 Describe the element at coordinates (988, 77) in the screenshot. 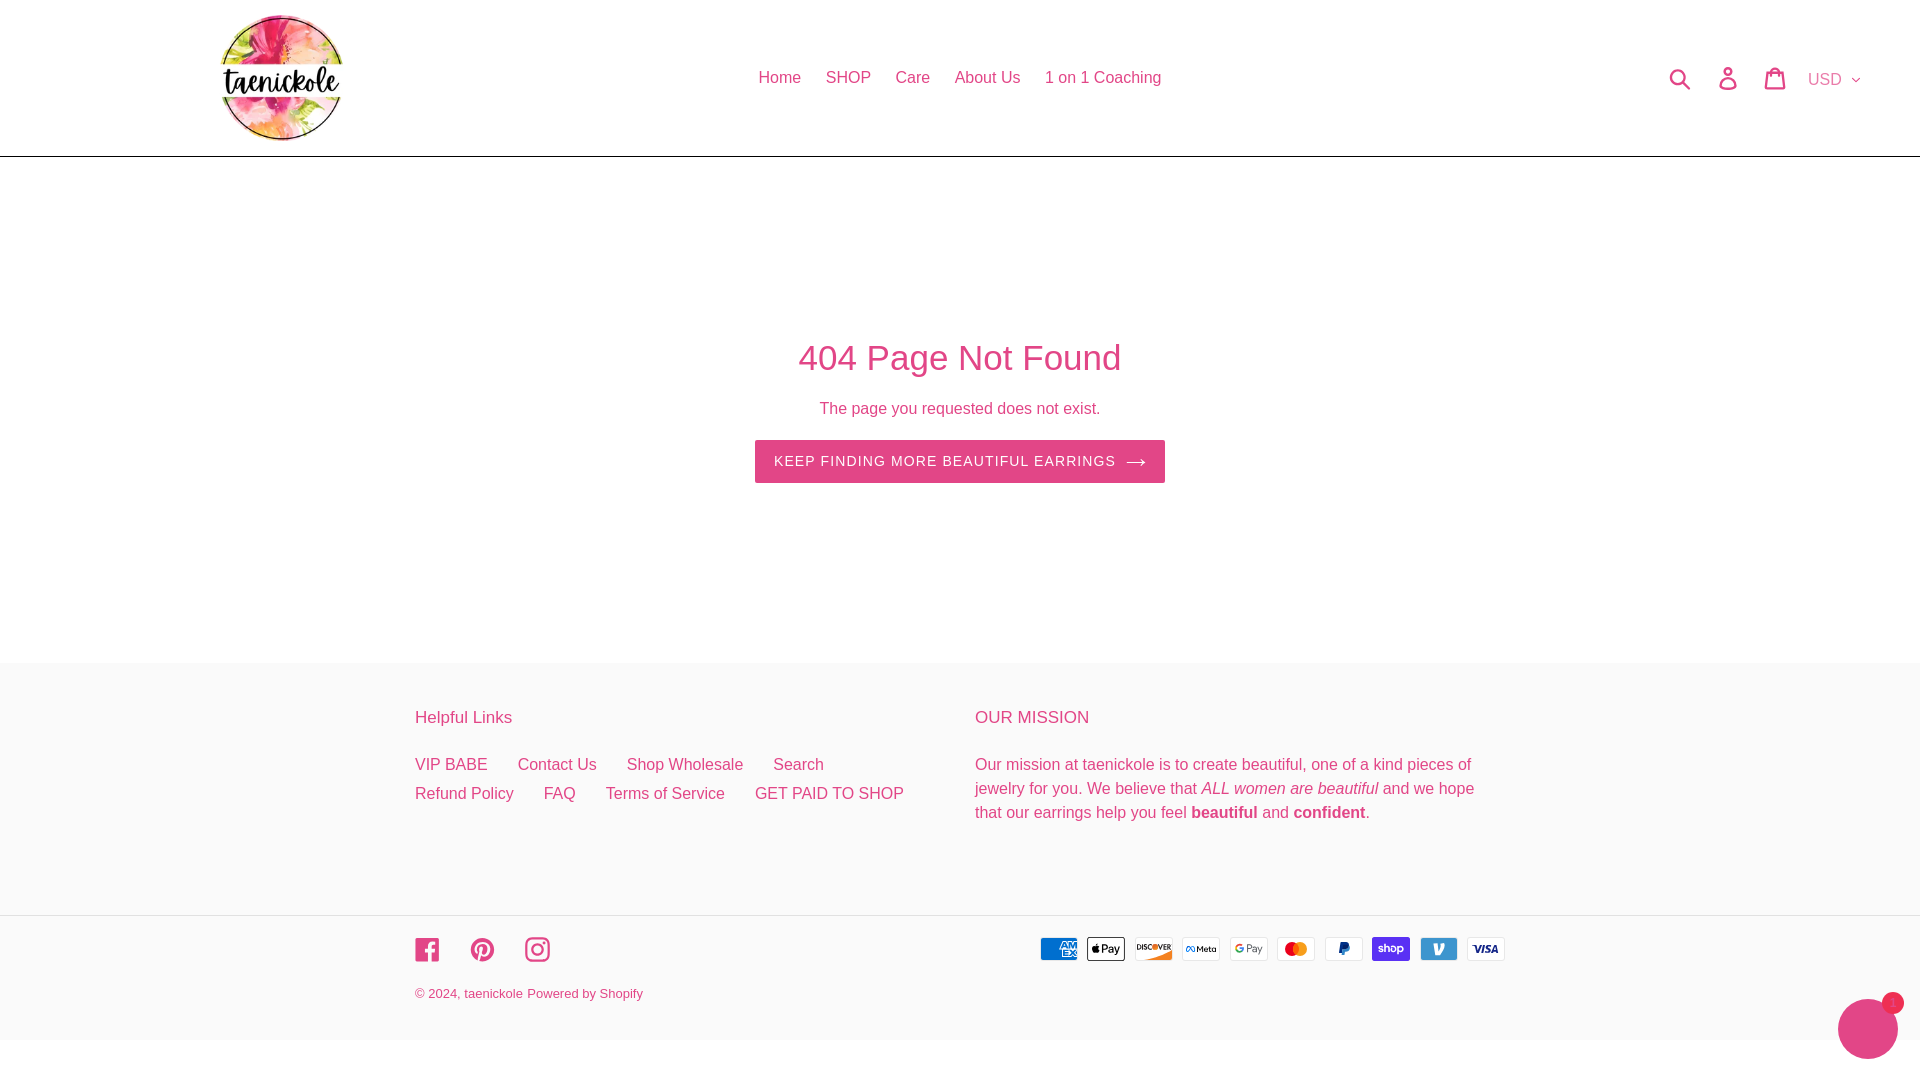

I see `About Us` at that location.